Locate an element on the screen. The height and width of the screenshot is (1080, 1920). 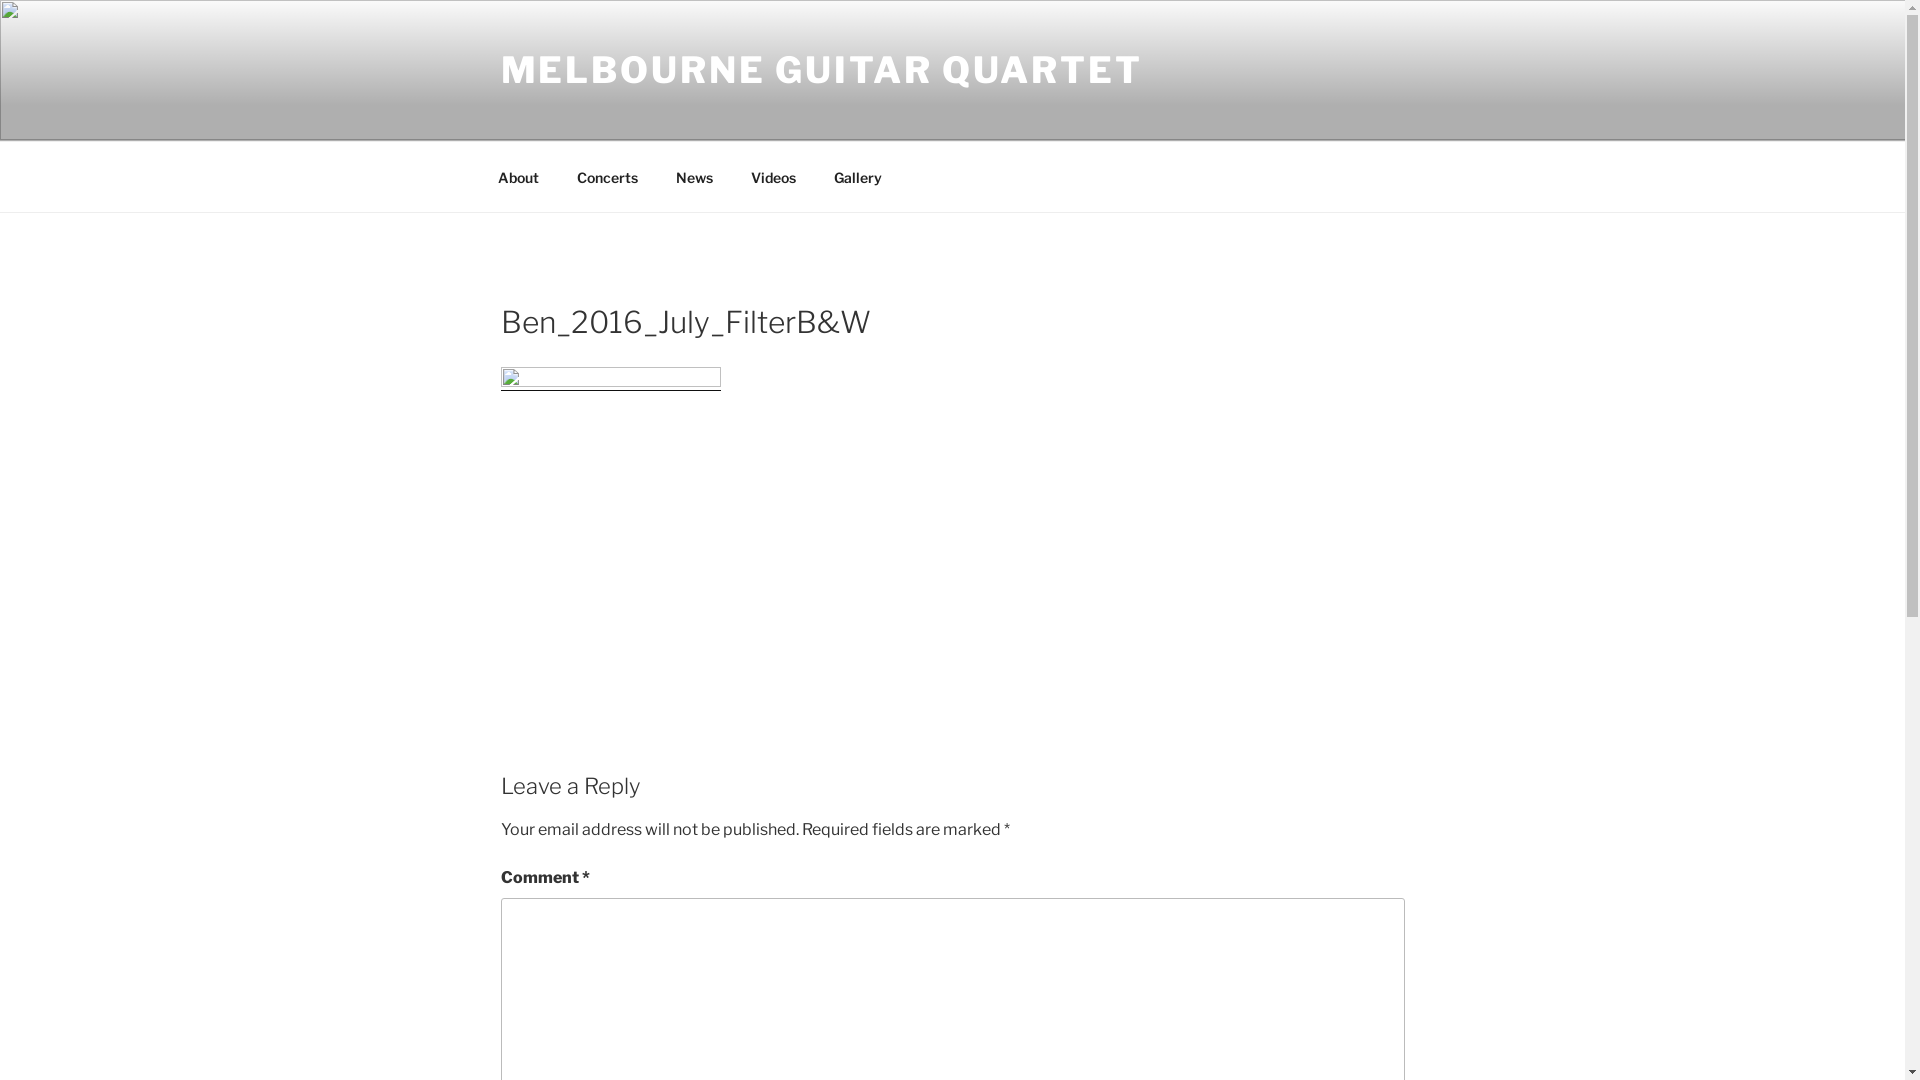
About is located at coordinates (518, 176).